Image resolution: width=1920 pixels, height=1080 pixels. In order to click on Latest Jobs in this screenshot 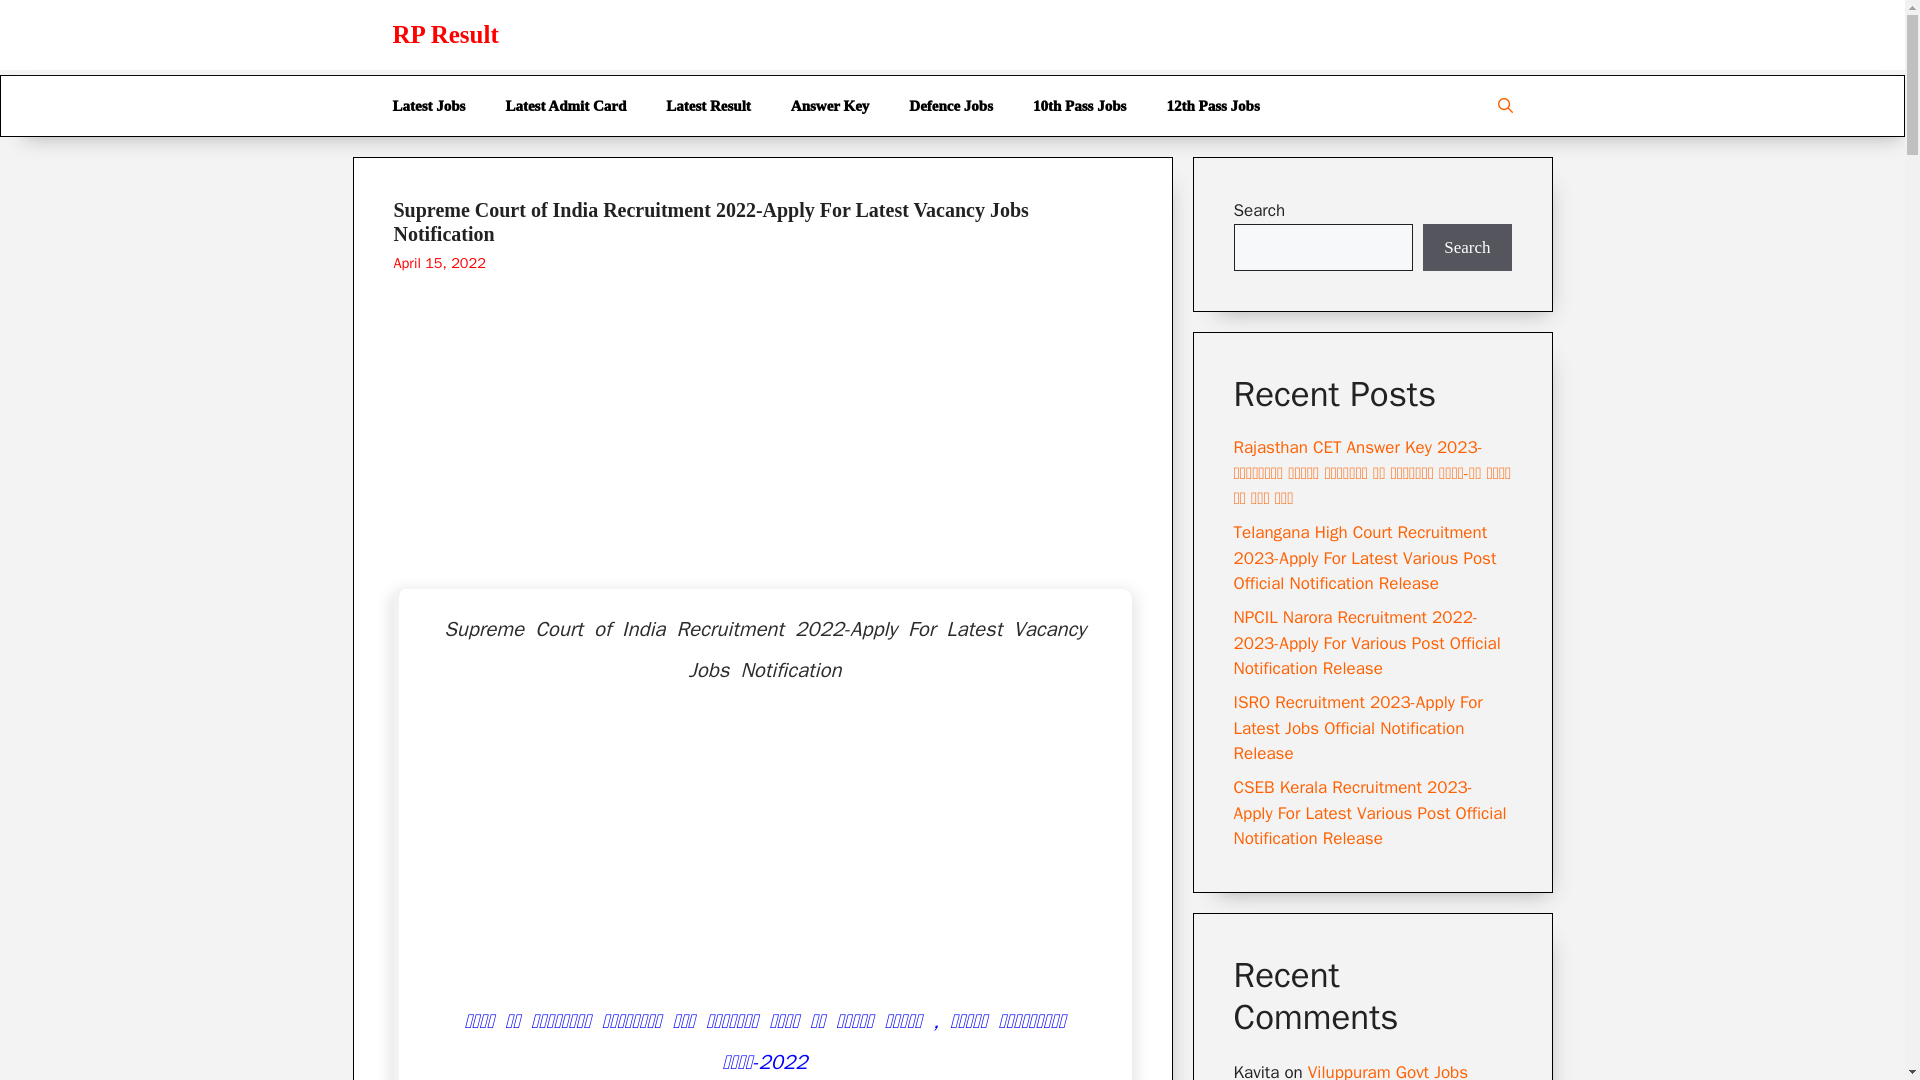, I will do `click(428, 106)`.